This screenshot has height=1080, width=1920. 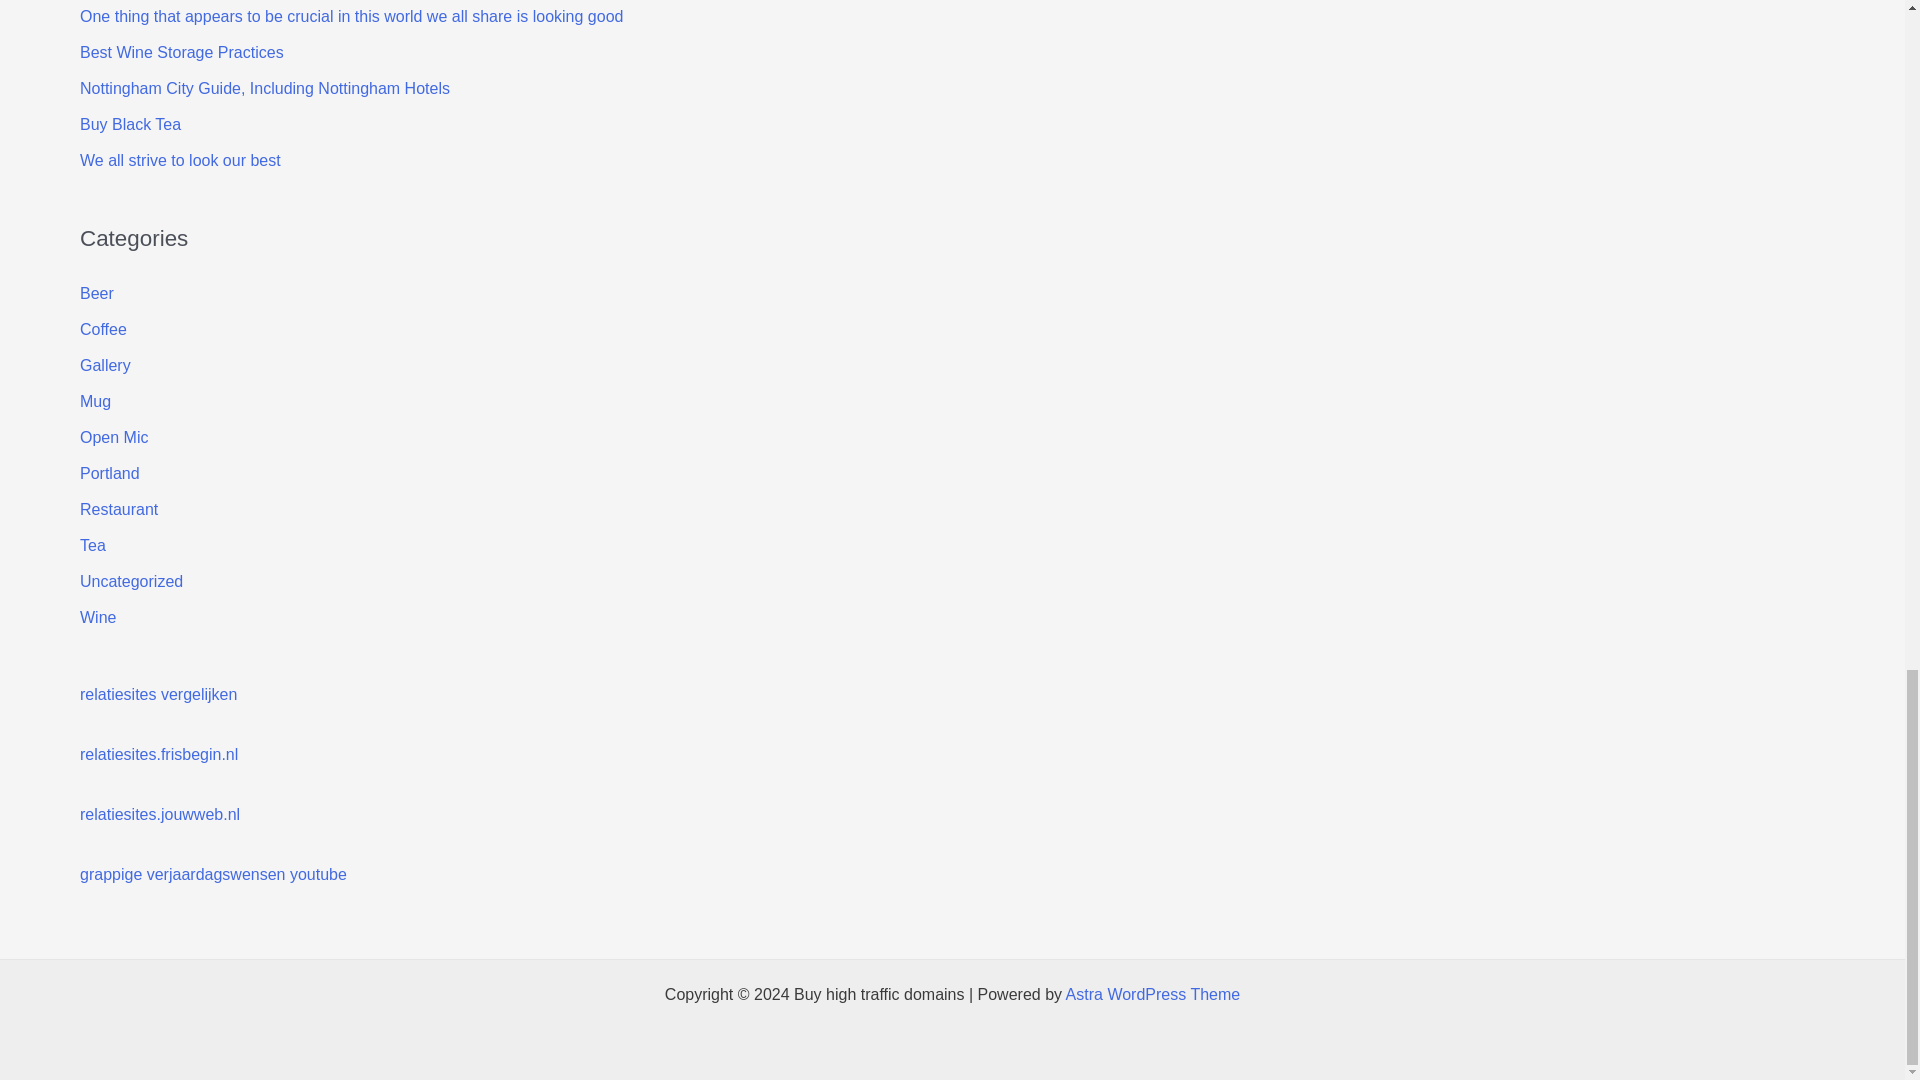 I want to click on Portland, so click(x=110, y=473).